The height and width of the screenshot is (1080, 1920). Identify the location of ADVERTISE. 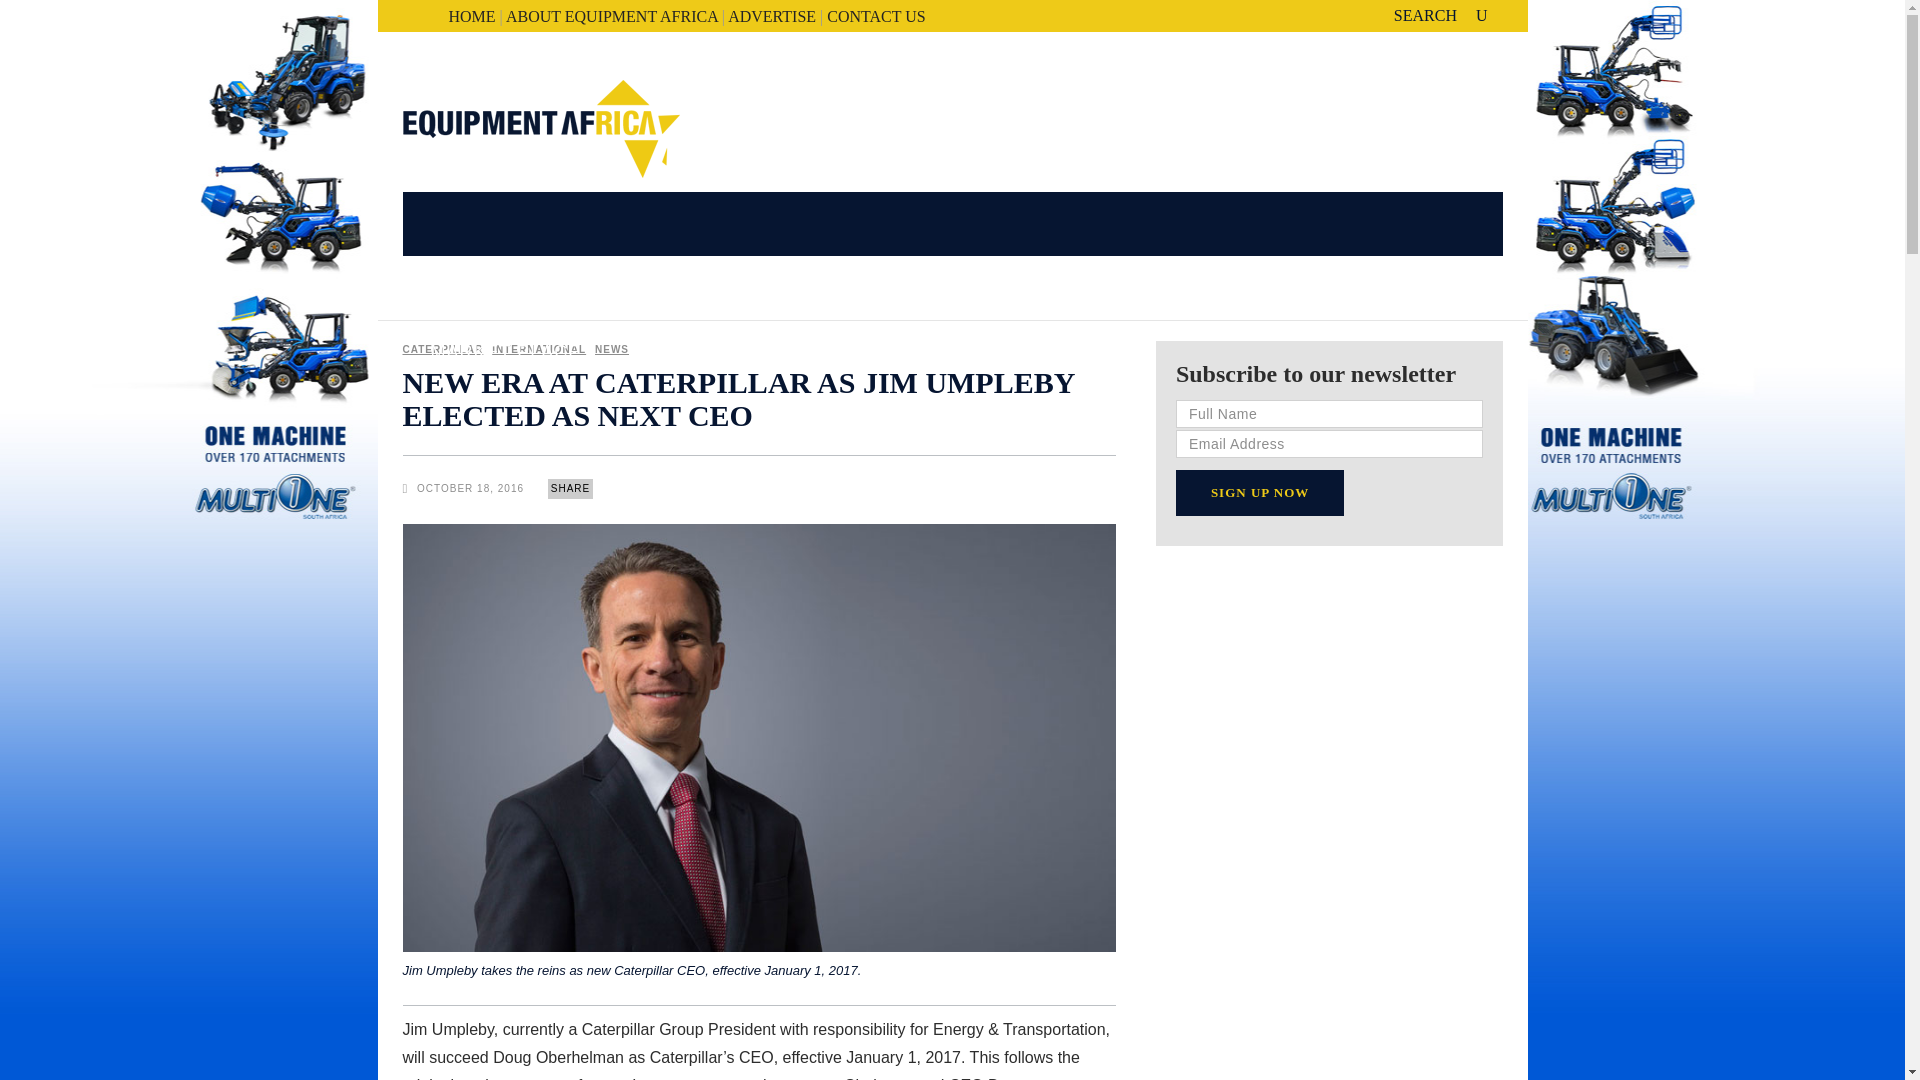
(772, 16).